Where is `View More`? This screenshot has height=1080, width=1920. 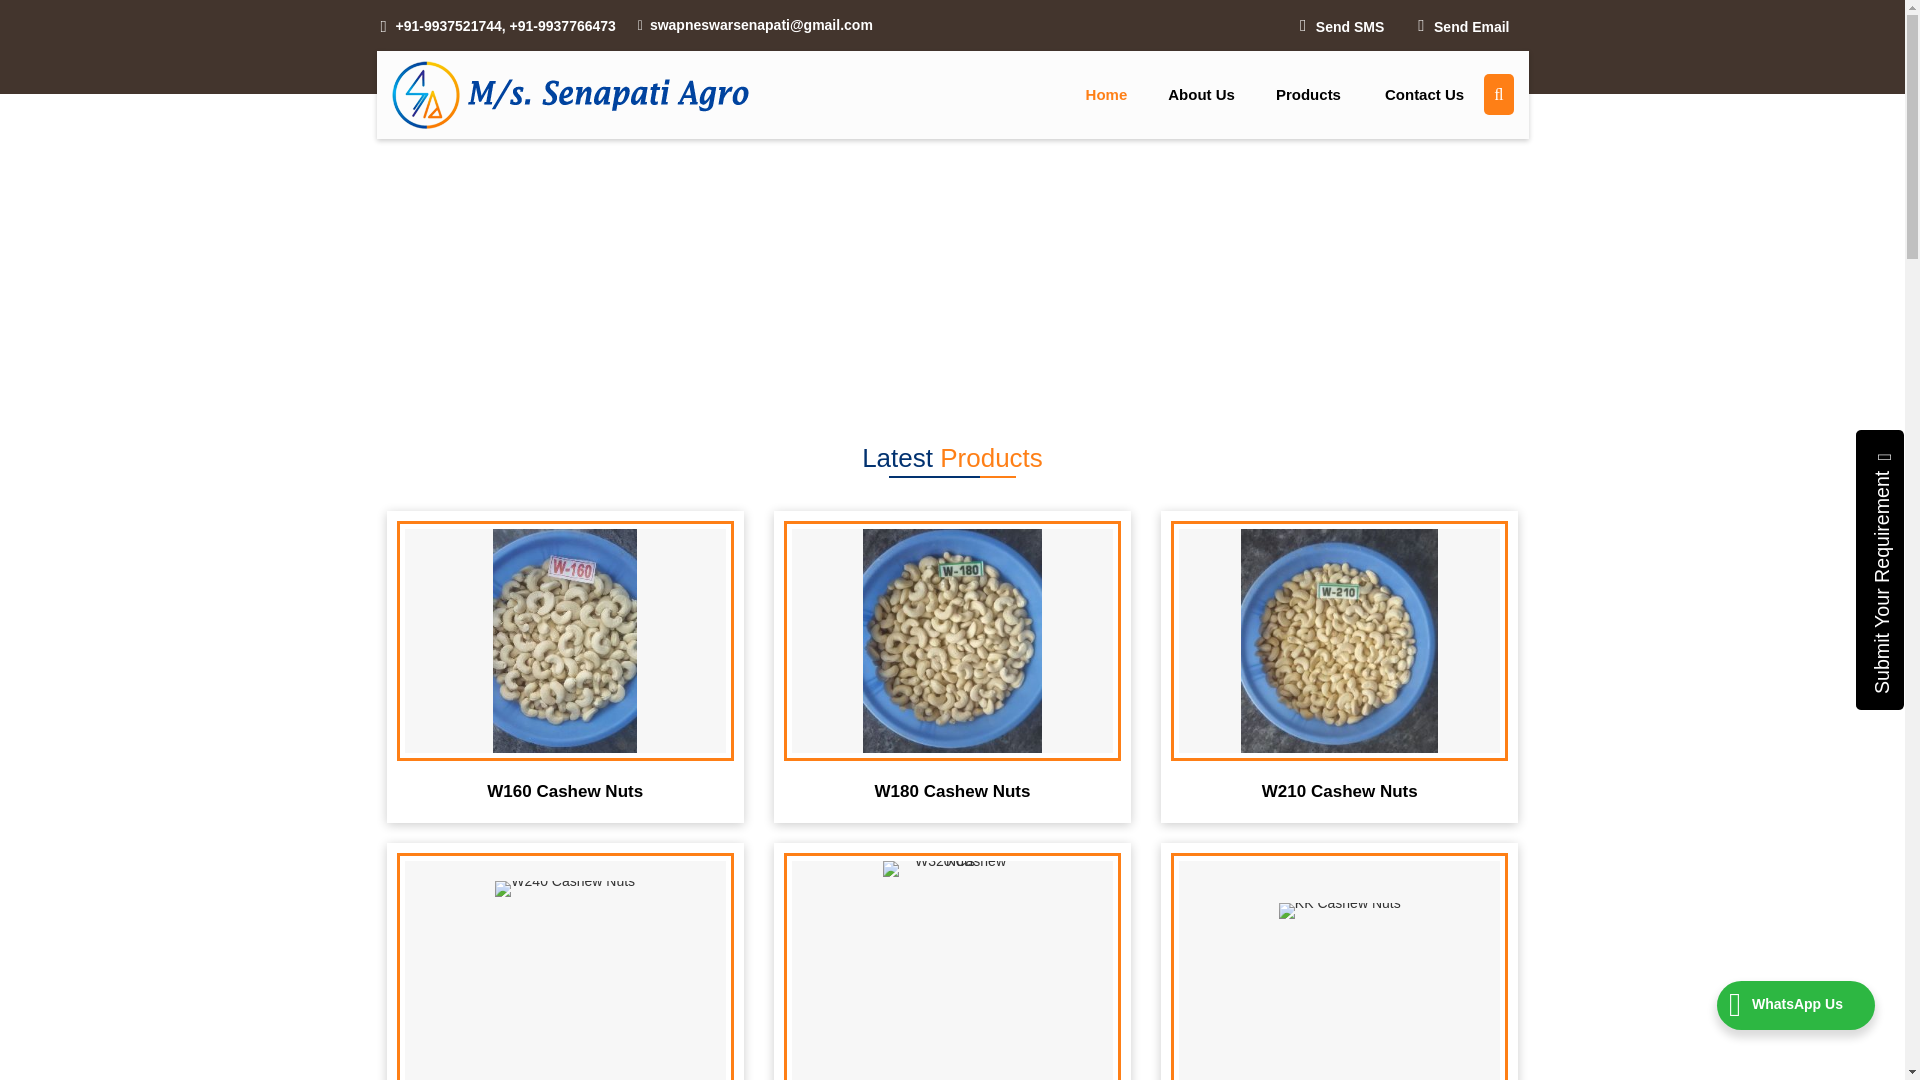 View More is located at coordinates (612, 683).